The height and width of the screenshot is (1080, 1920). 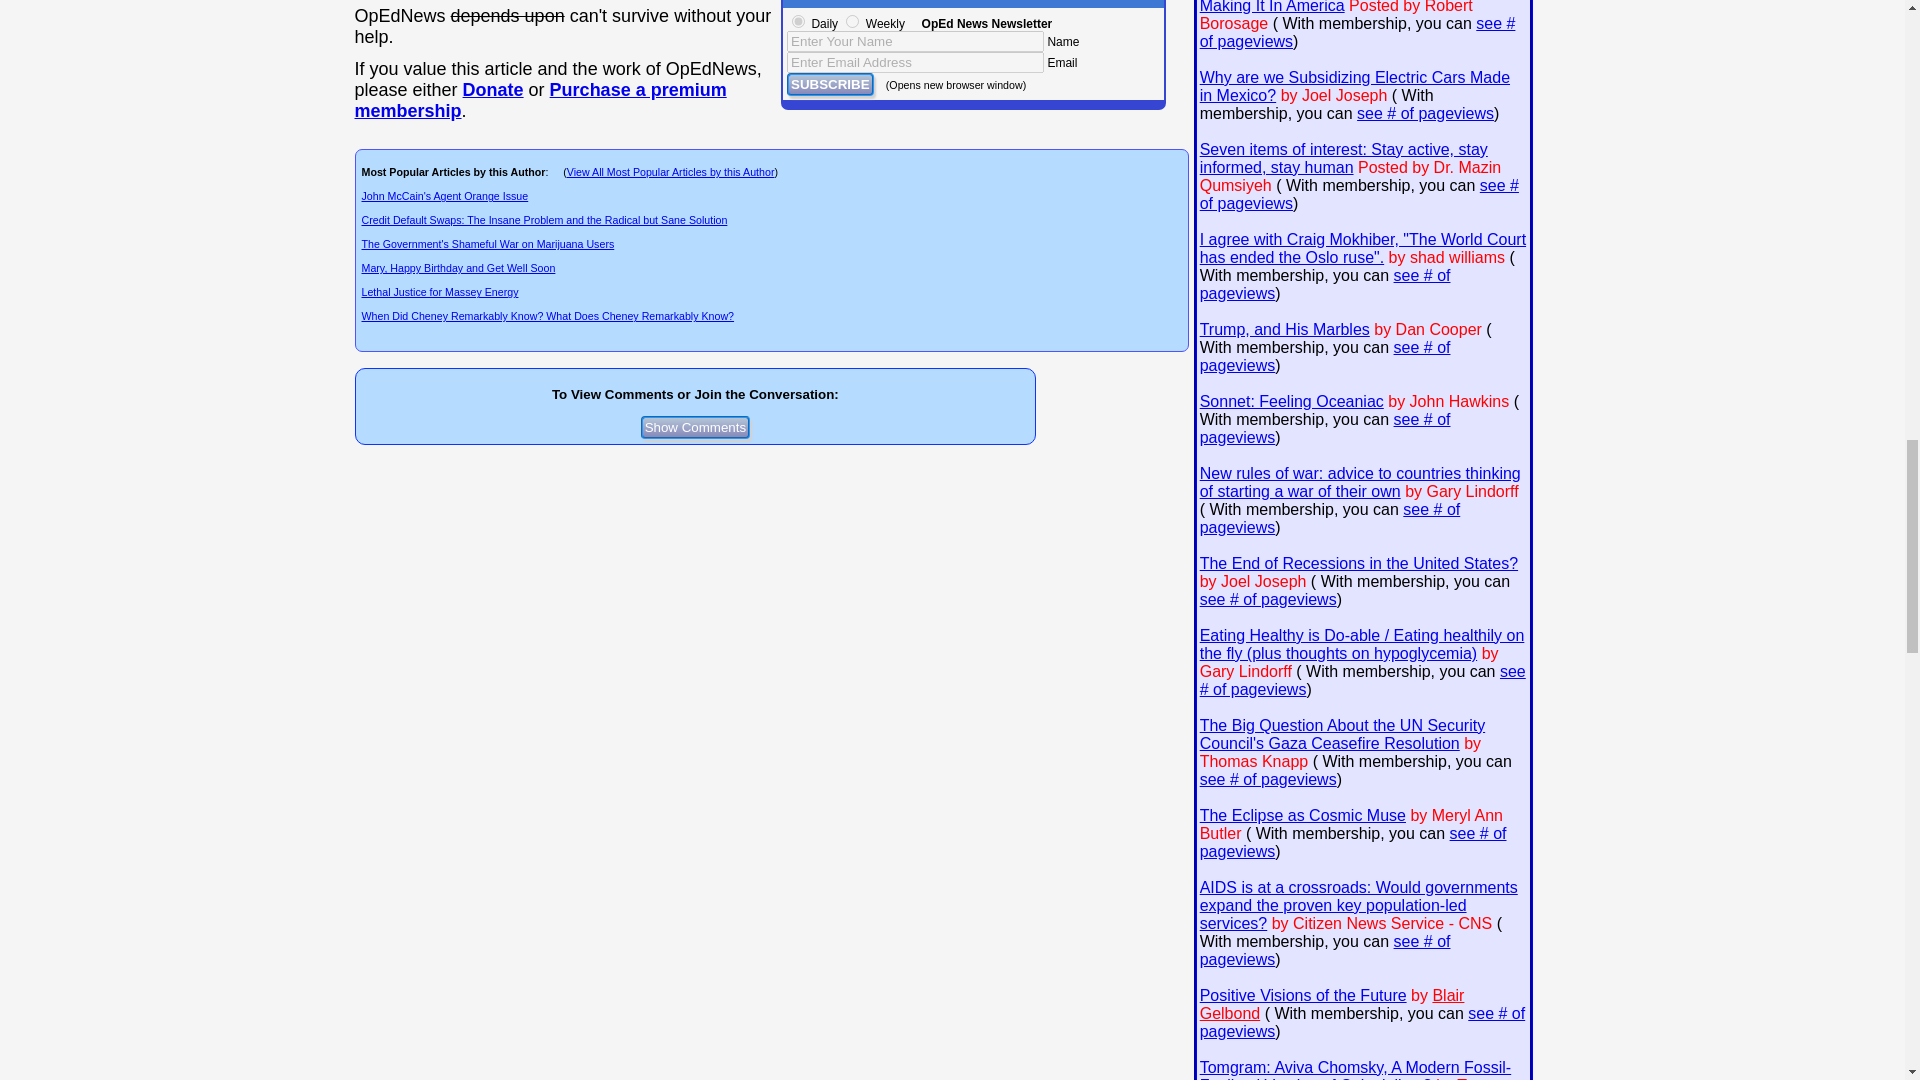 What do you see at coordinates (696, 426) in the screenshot?
I see `Show Comments` at bounding box center [696, 426].